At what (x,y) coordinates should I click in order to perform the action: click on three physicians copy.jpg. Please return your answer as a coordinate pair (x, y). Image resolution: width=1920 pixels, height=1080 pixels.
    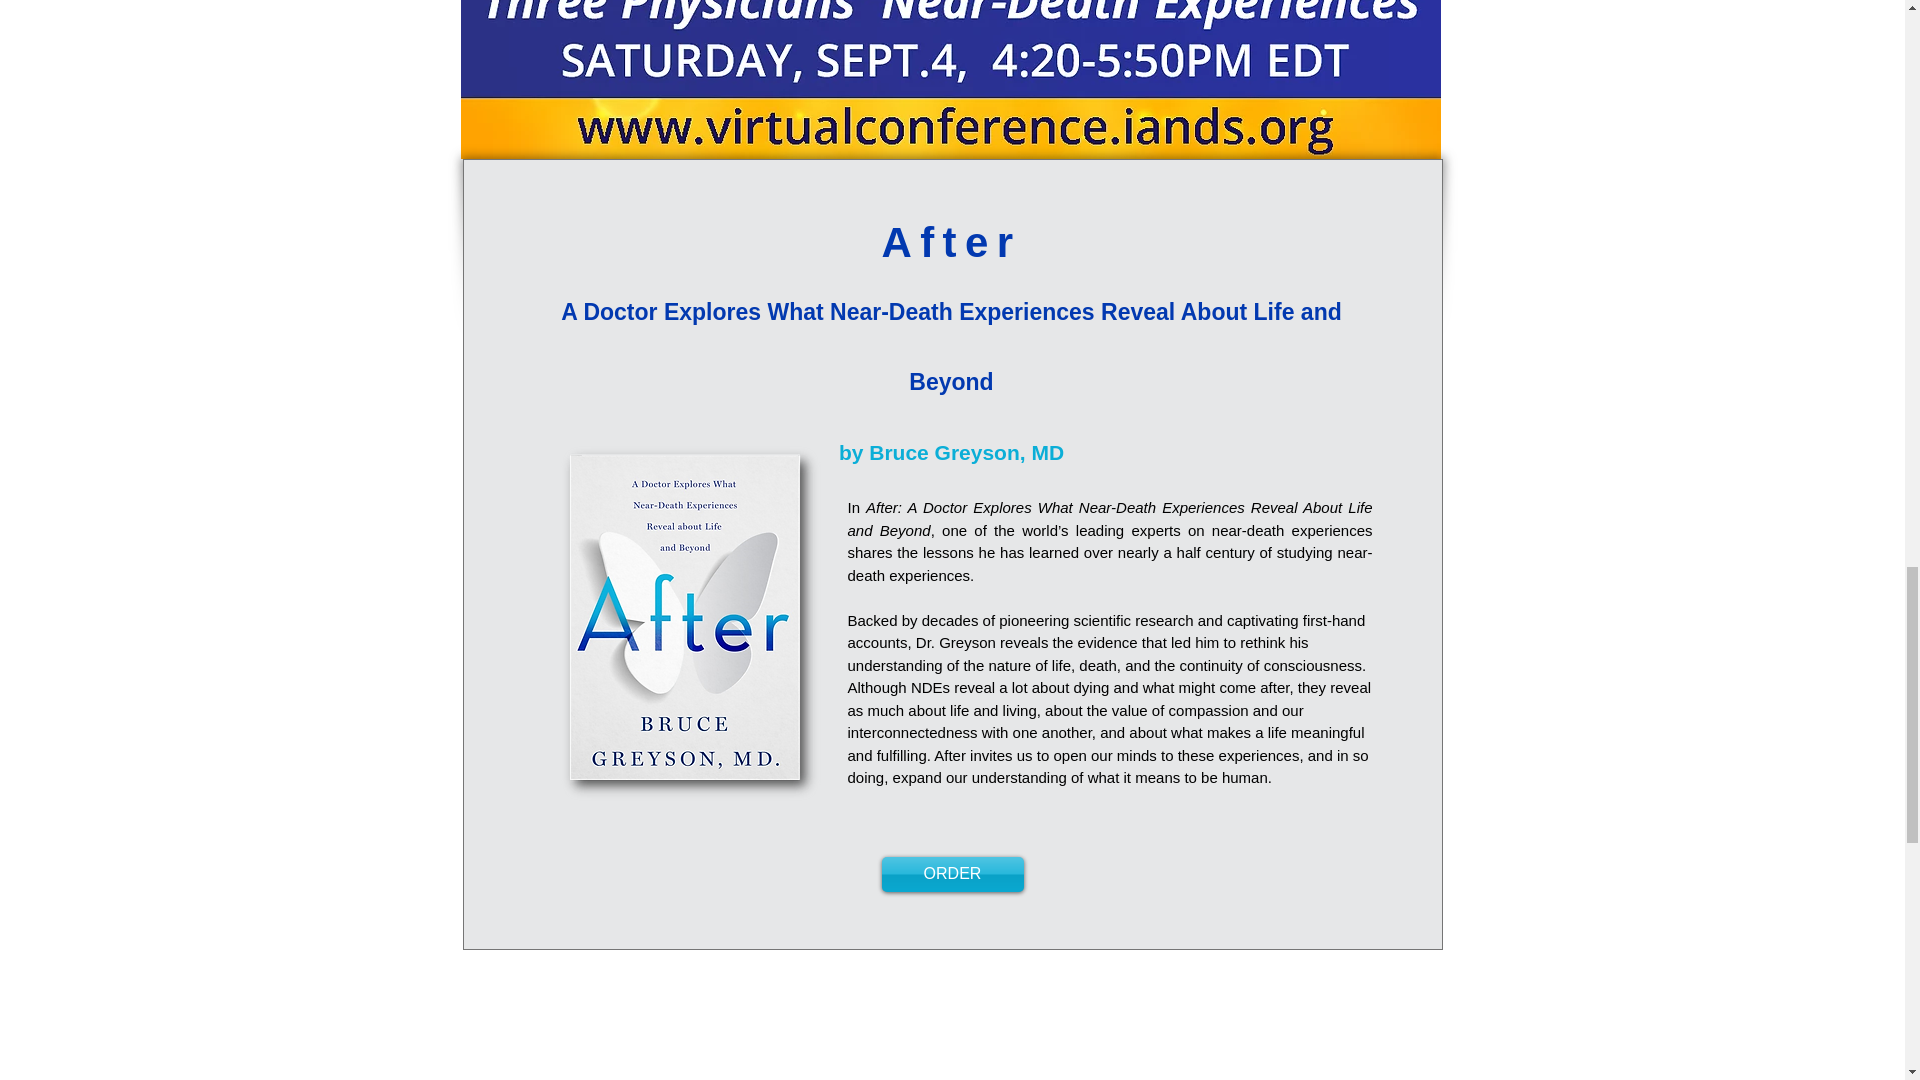
    Looking at the image, I should click on (950, 79).